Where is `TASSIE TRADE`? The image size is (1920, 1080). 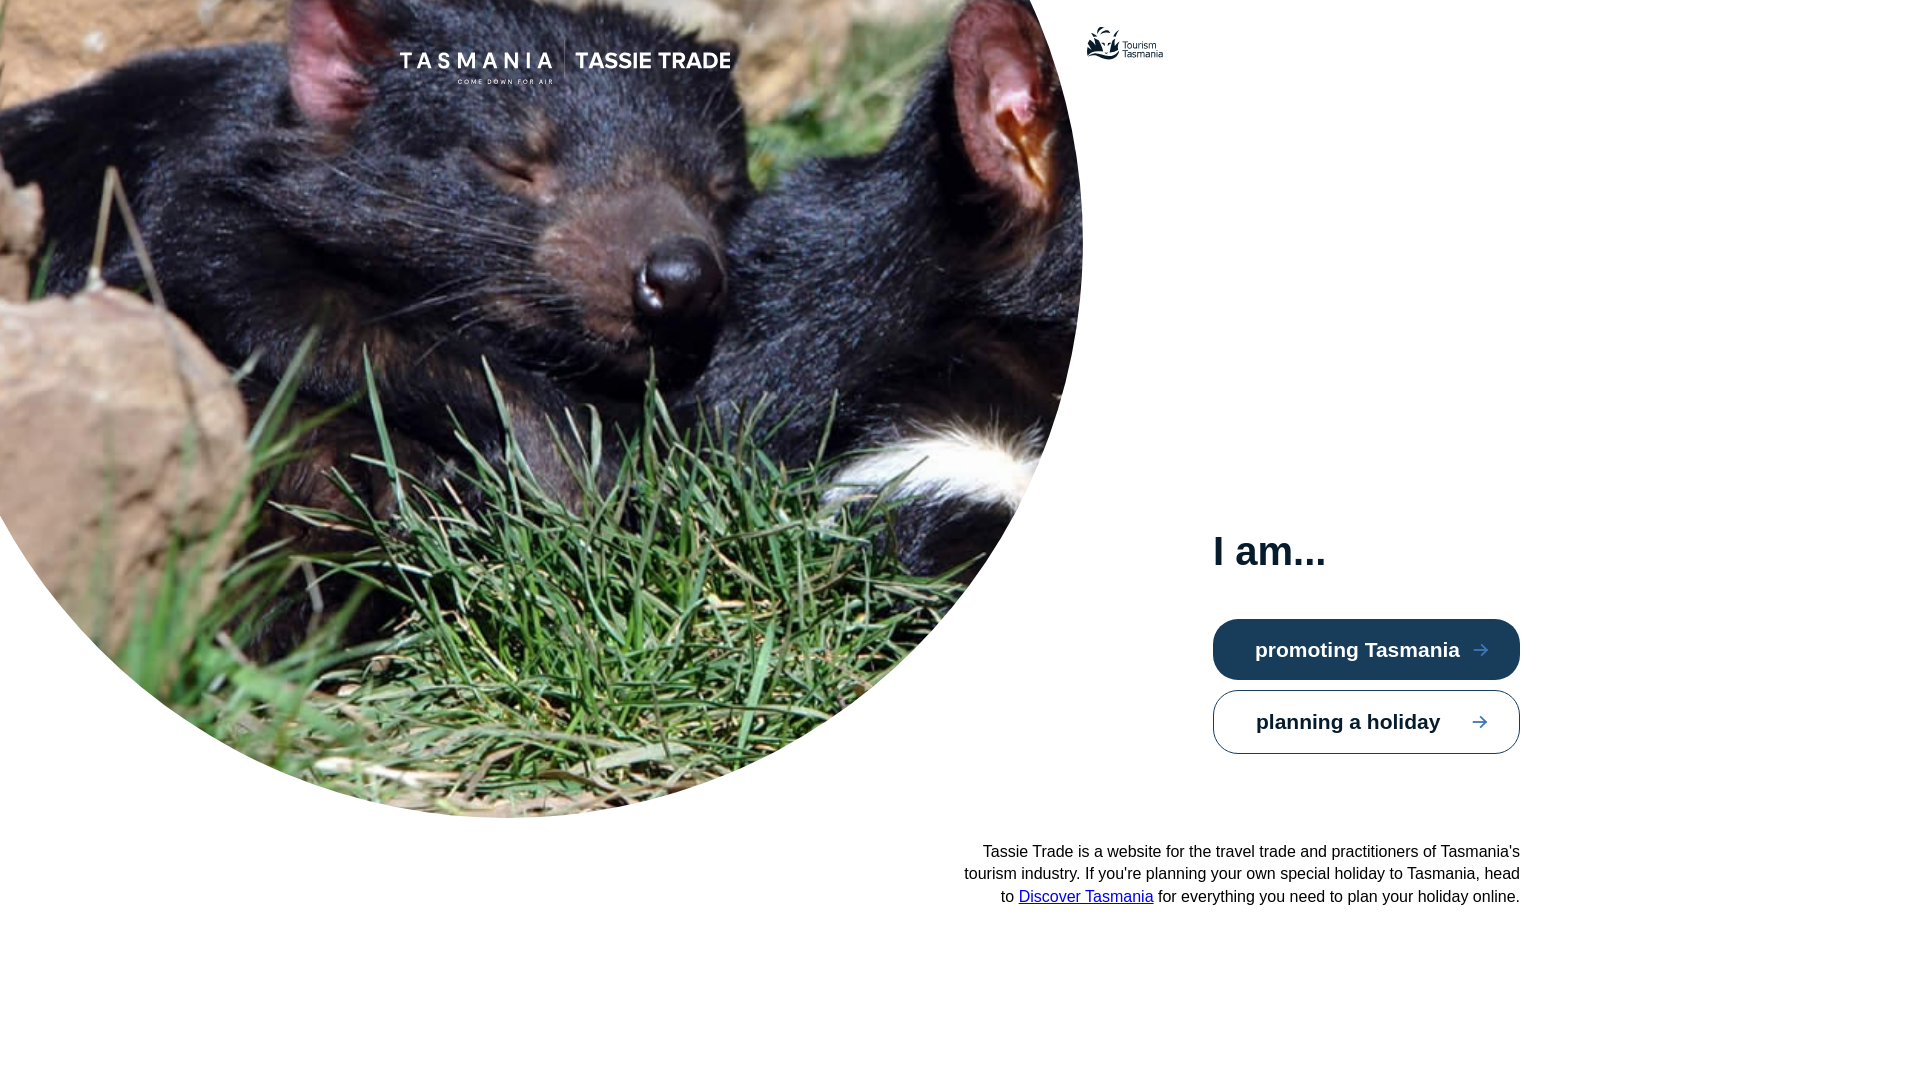 TASSIE TRADE is located at coordinates (540, 39).